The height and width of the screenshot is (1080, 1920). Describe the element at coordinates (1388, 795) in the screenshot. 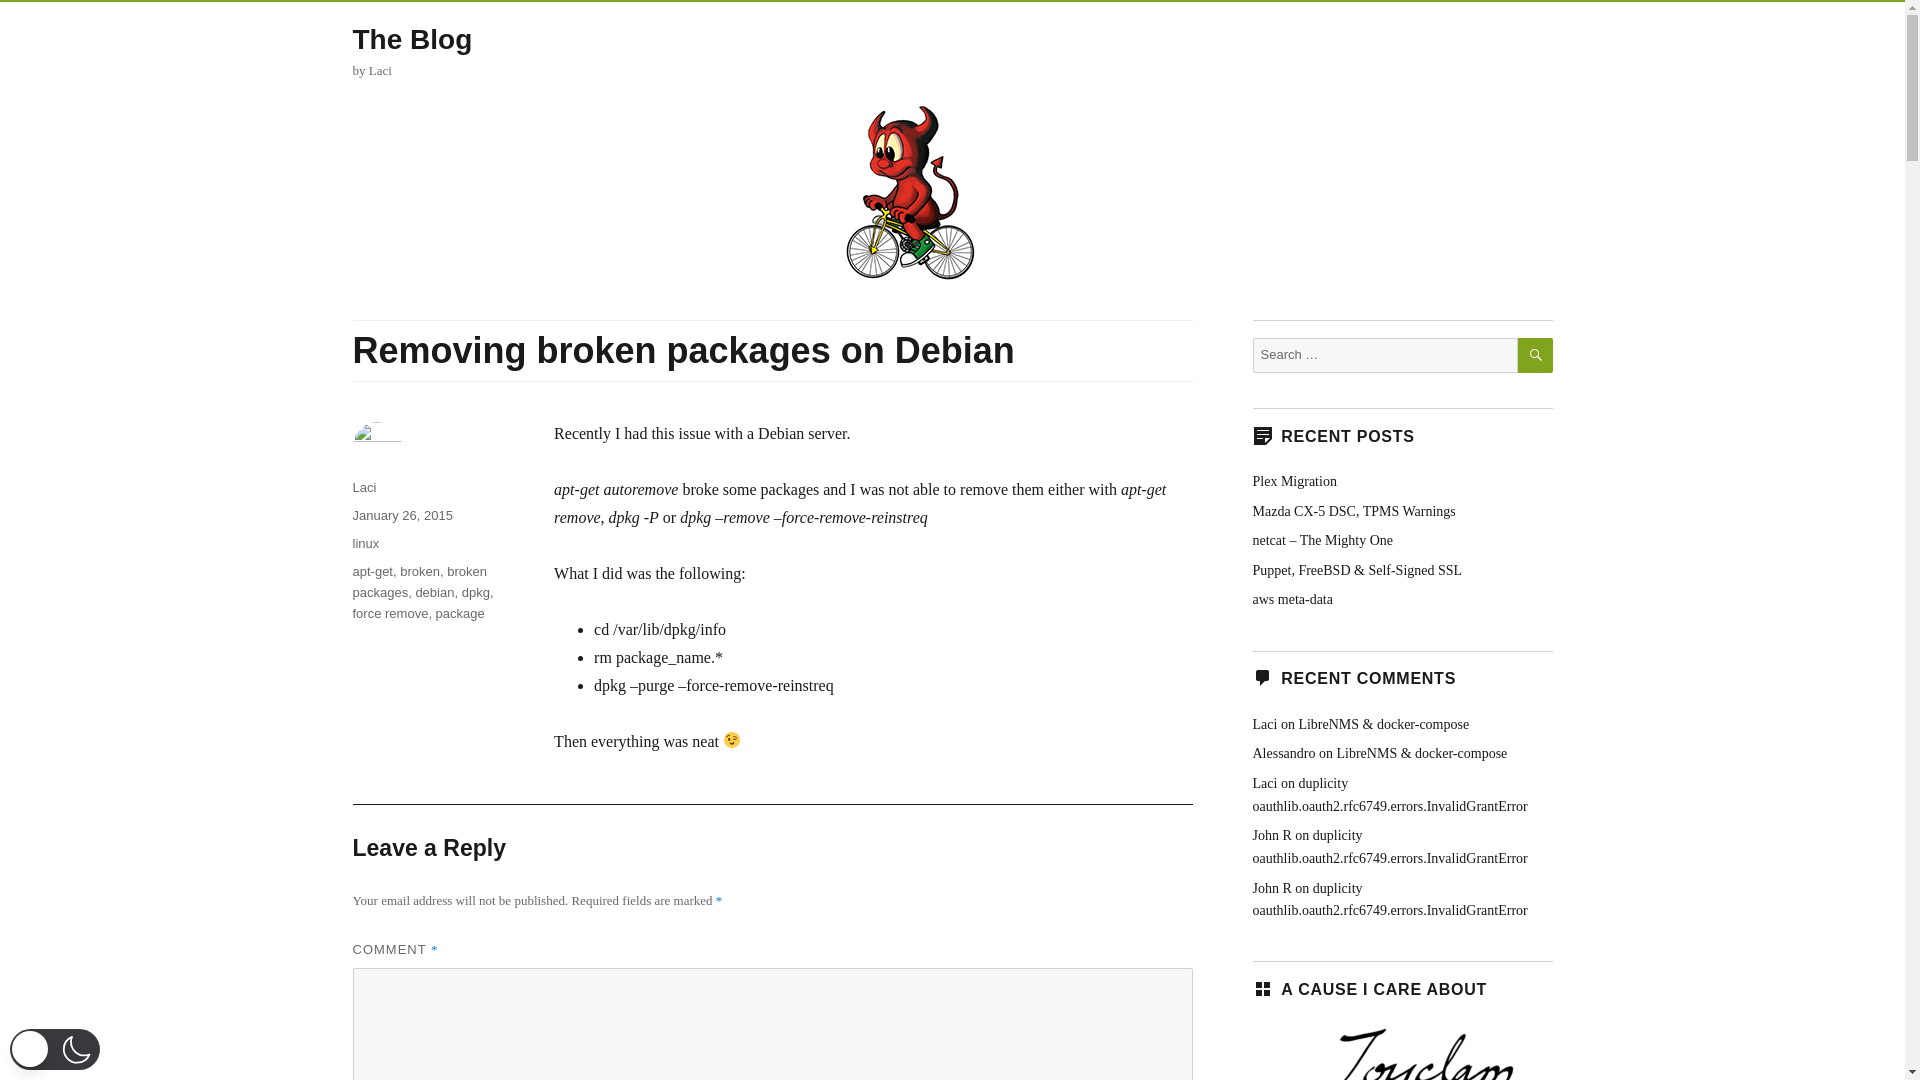

I see `duplicity oauthlib.oauth2.rfc6749.errors.InvalidGrantError` at that location.